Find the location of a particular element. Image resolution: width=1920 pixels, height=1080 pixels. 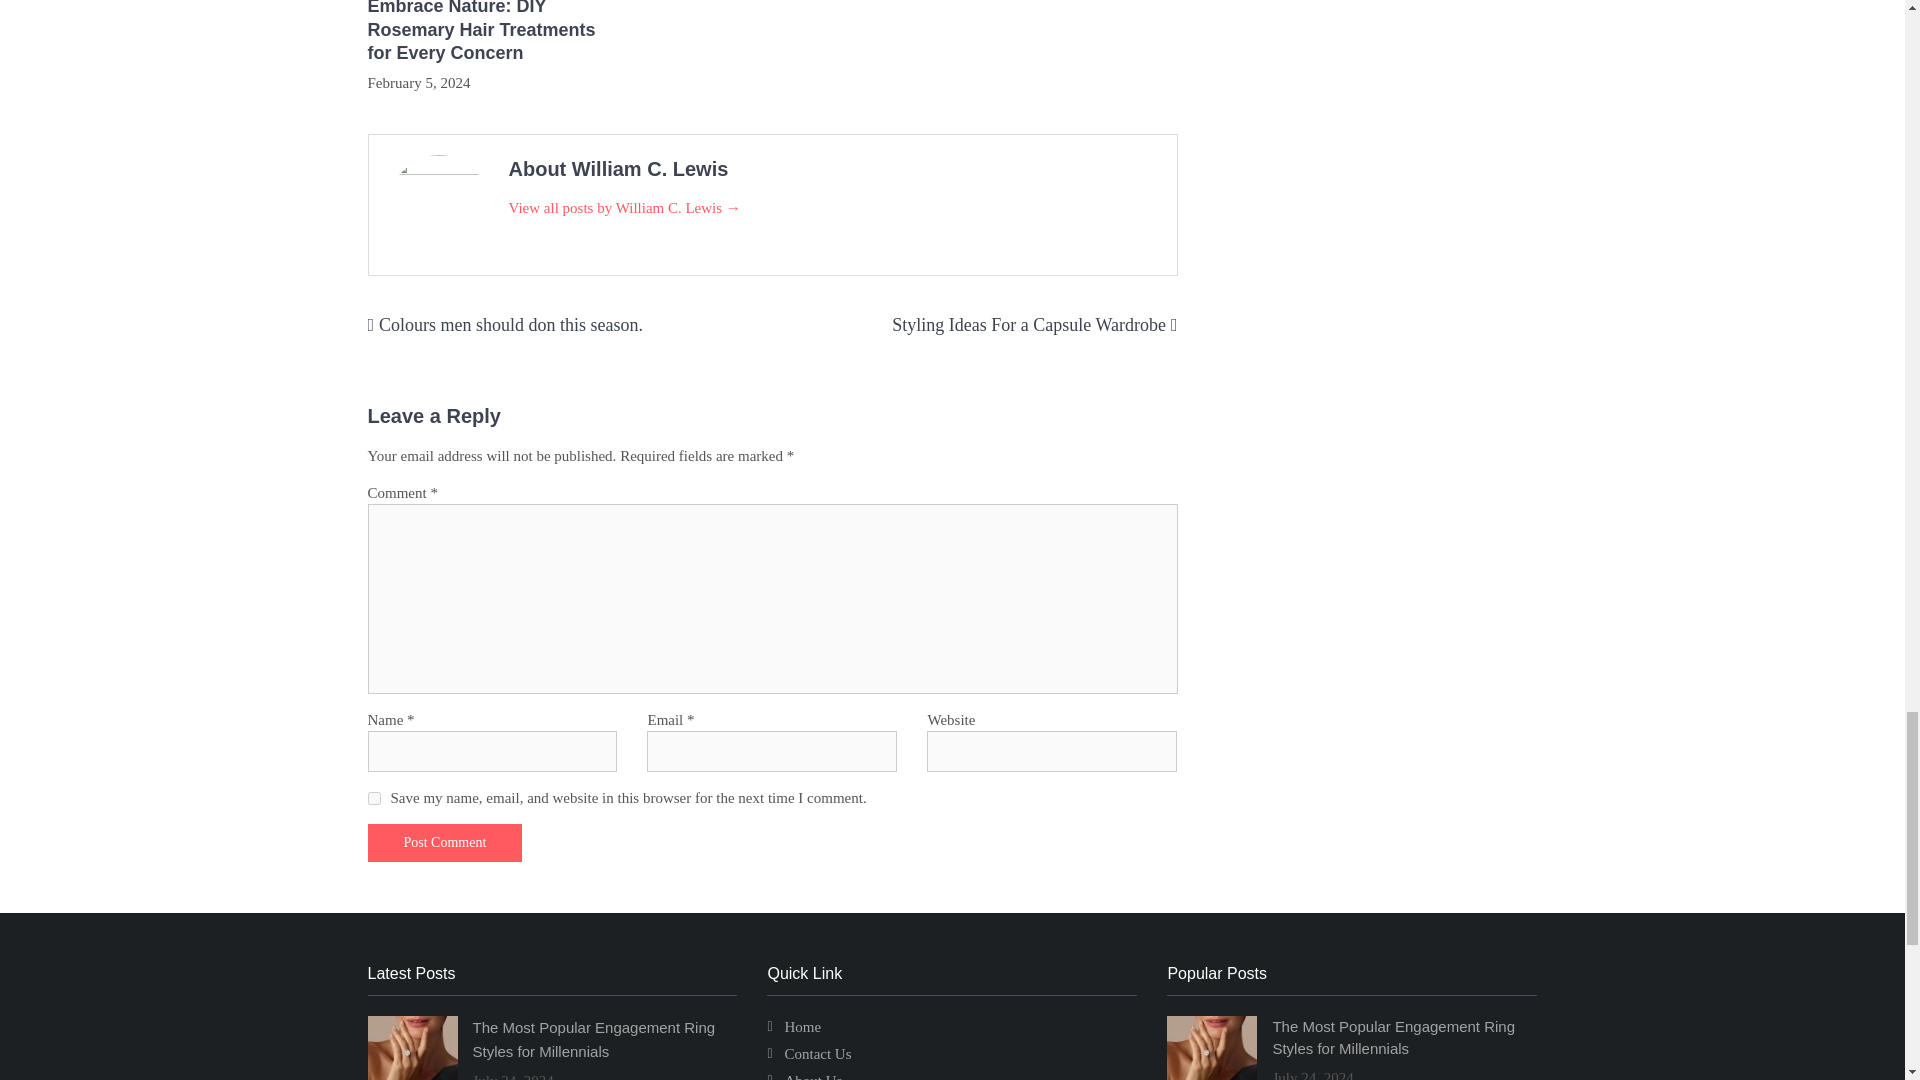

yes is located at coordinates (374, 798).